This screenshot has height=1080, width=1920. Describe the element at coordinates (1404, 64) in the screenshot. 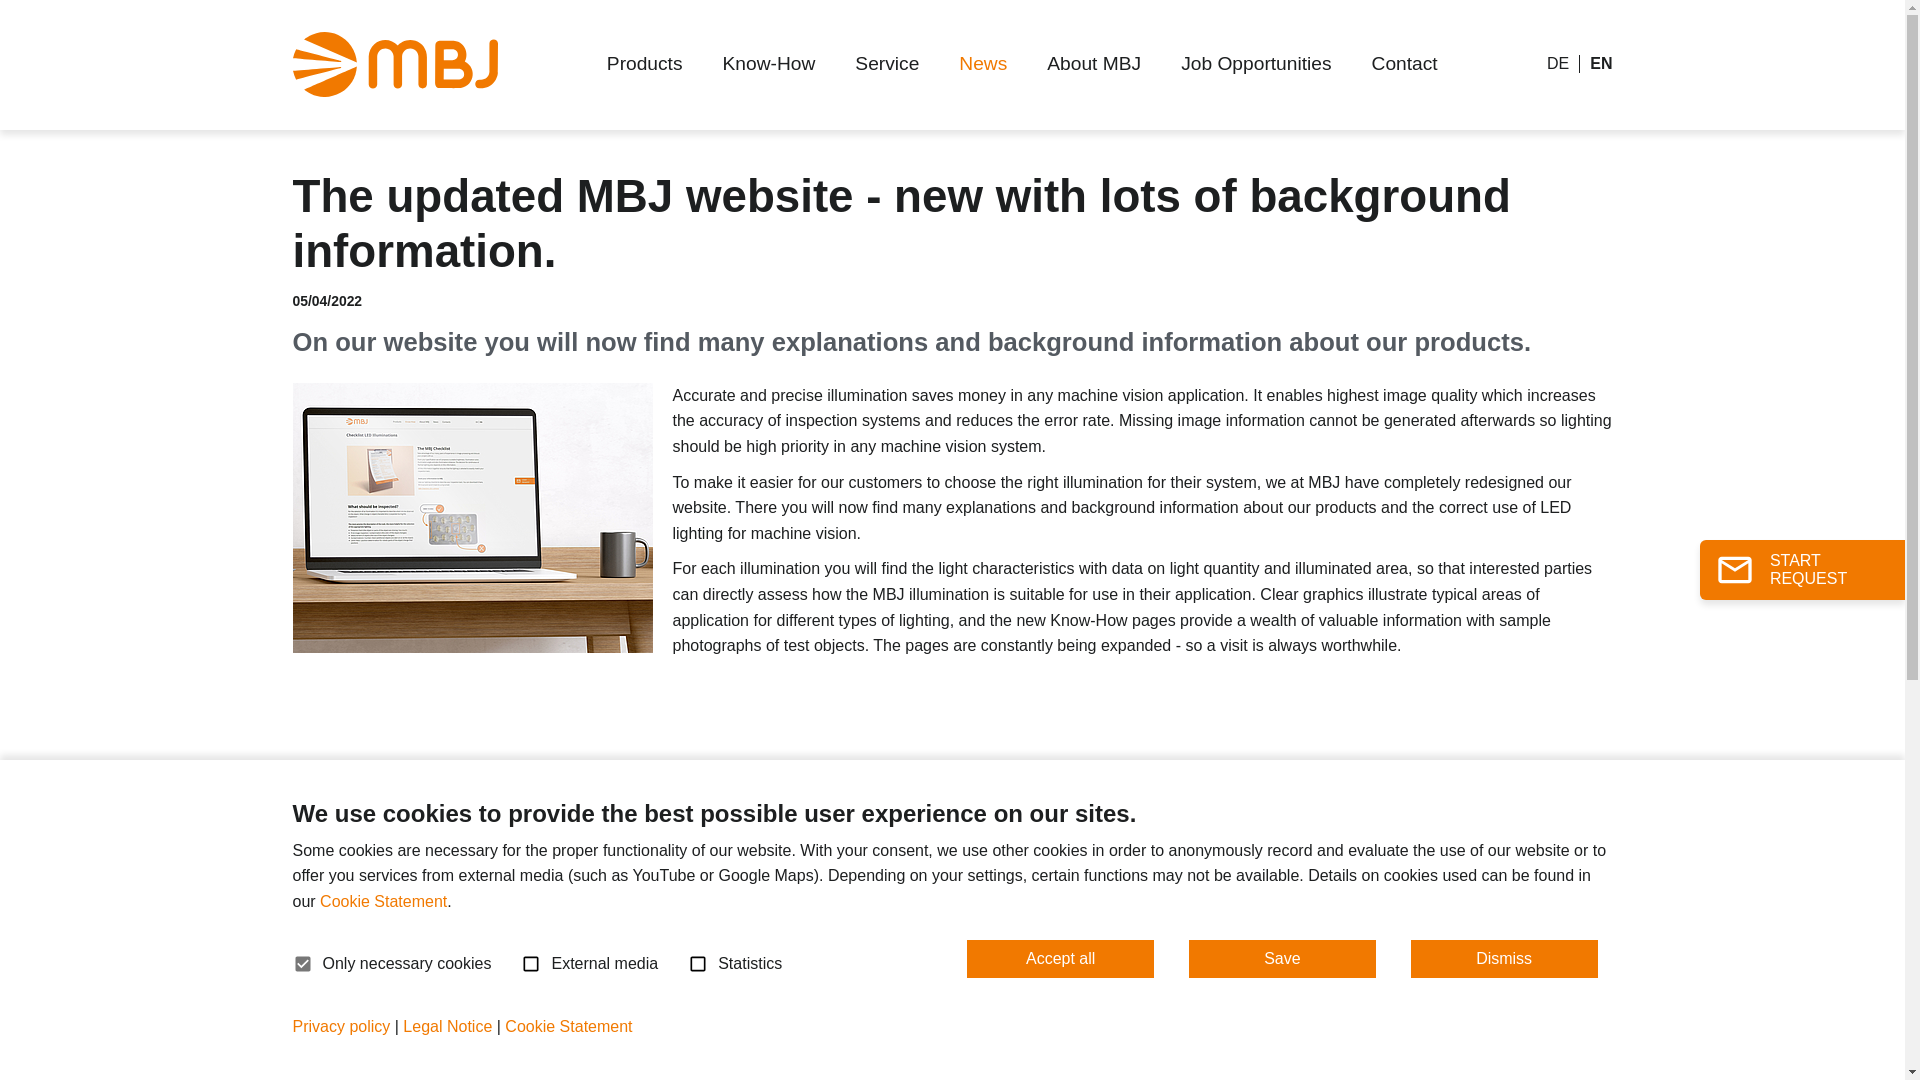

I see `Contact` at that location.